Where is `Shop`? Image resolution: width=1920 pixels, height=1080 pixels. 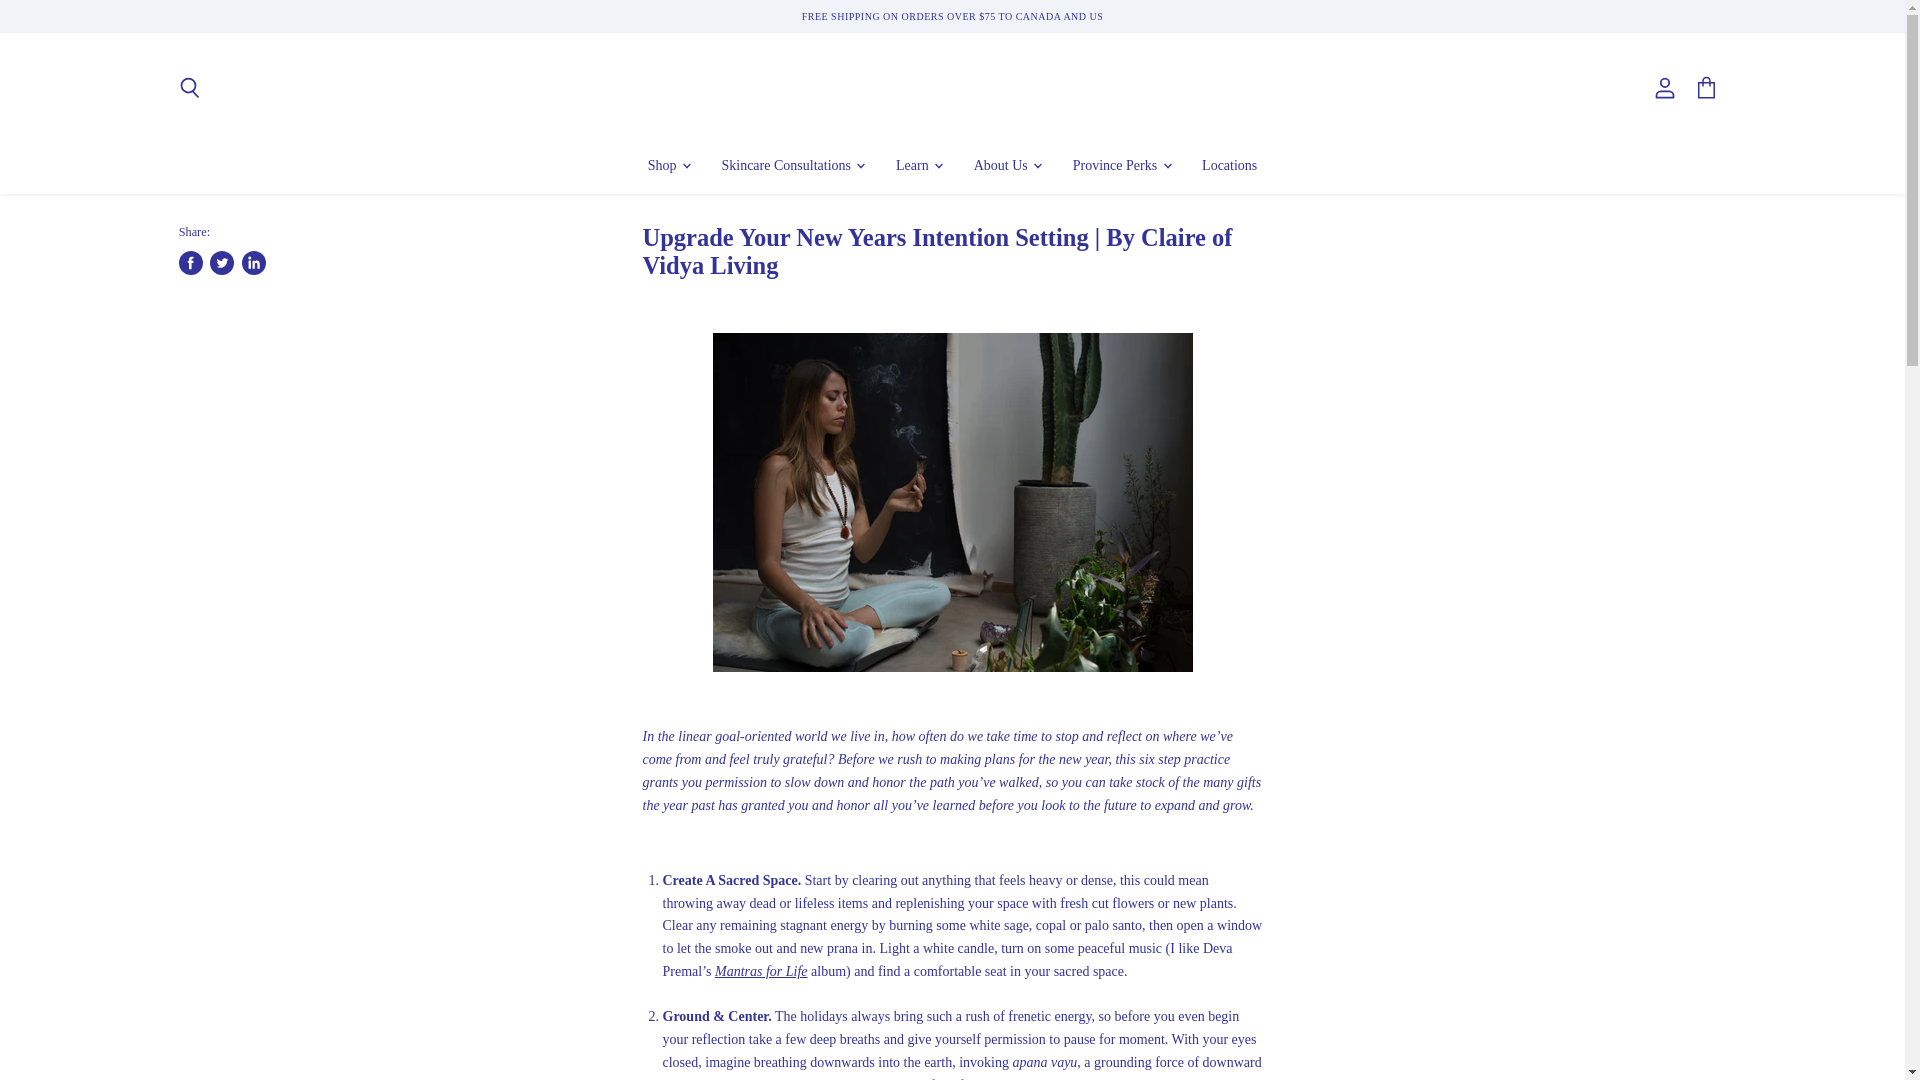 Shop is located at coordinates (668, 164).